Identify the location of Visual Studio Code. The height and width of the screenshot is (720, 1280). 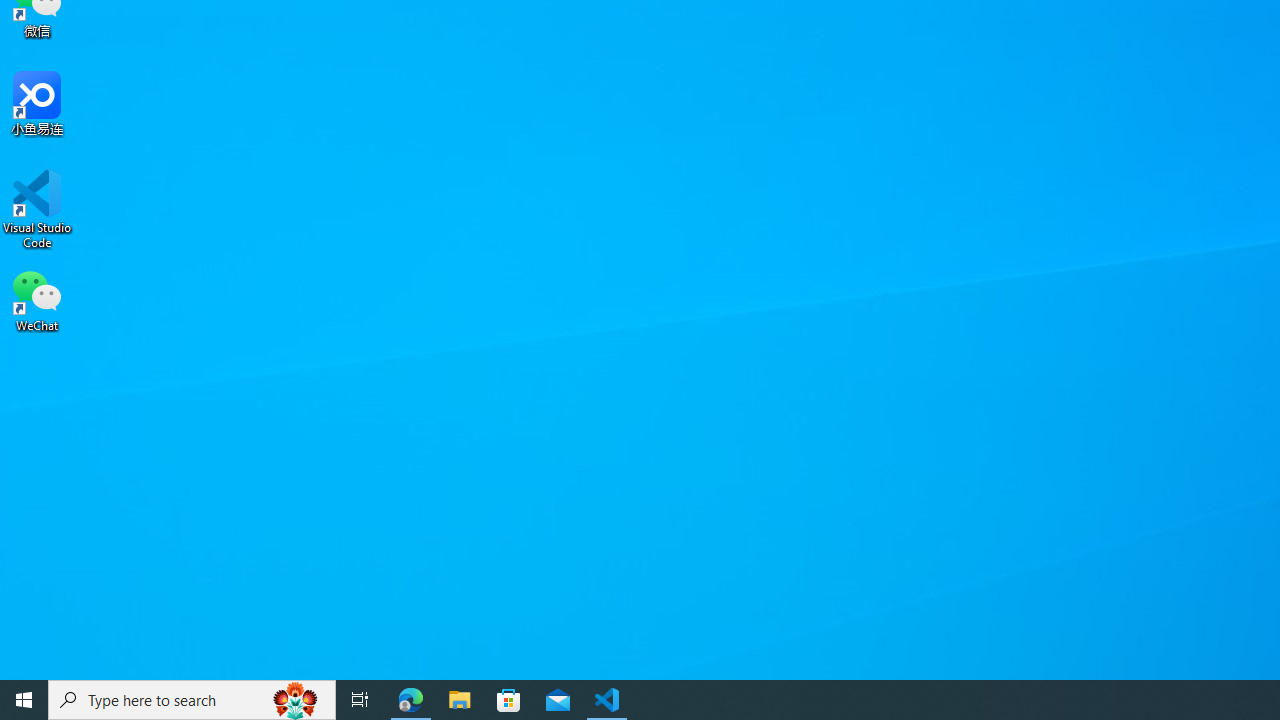
(37, 209).